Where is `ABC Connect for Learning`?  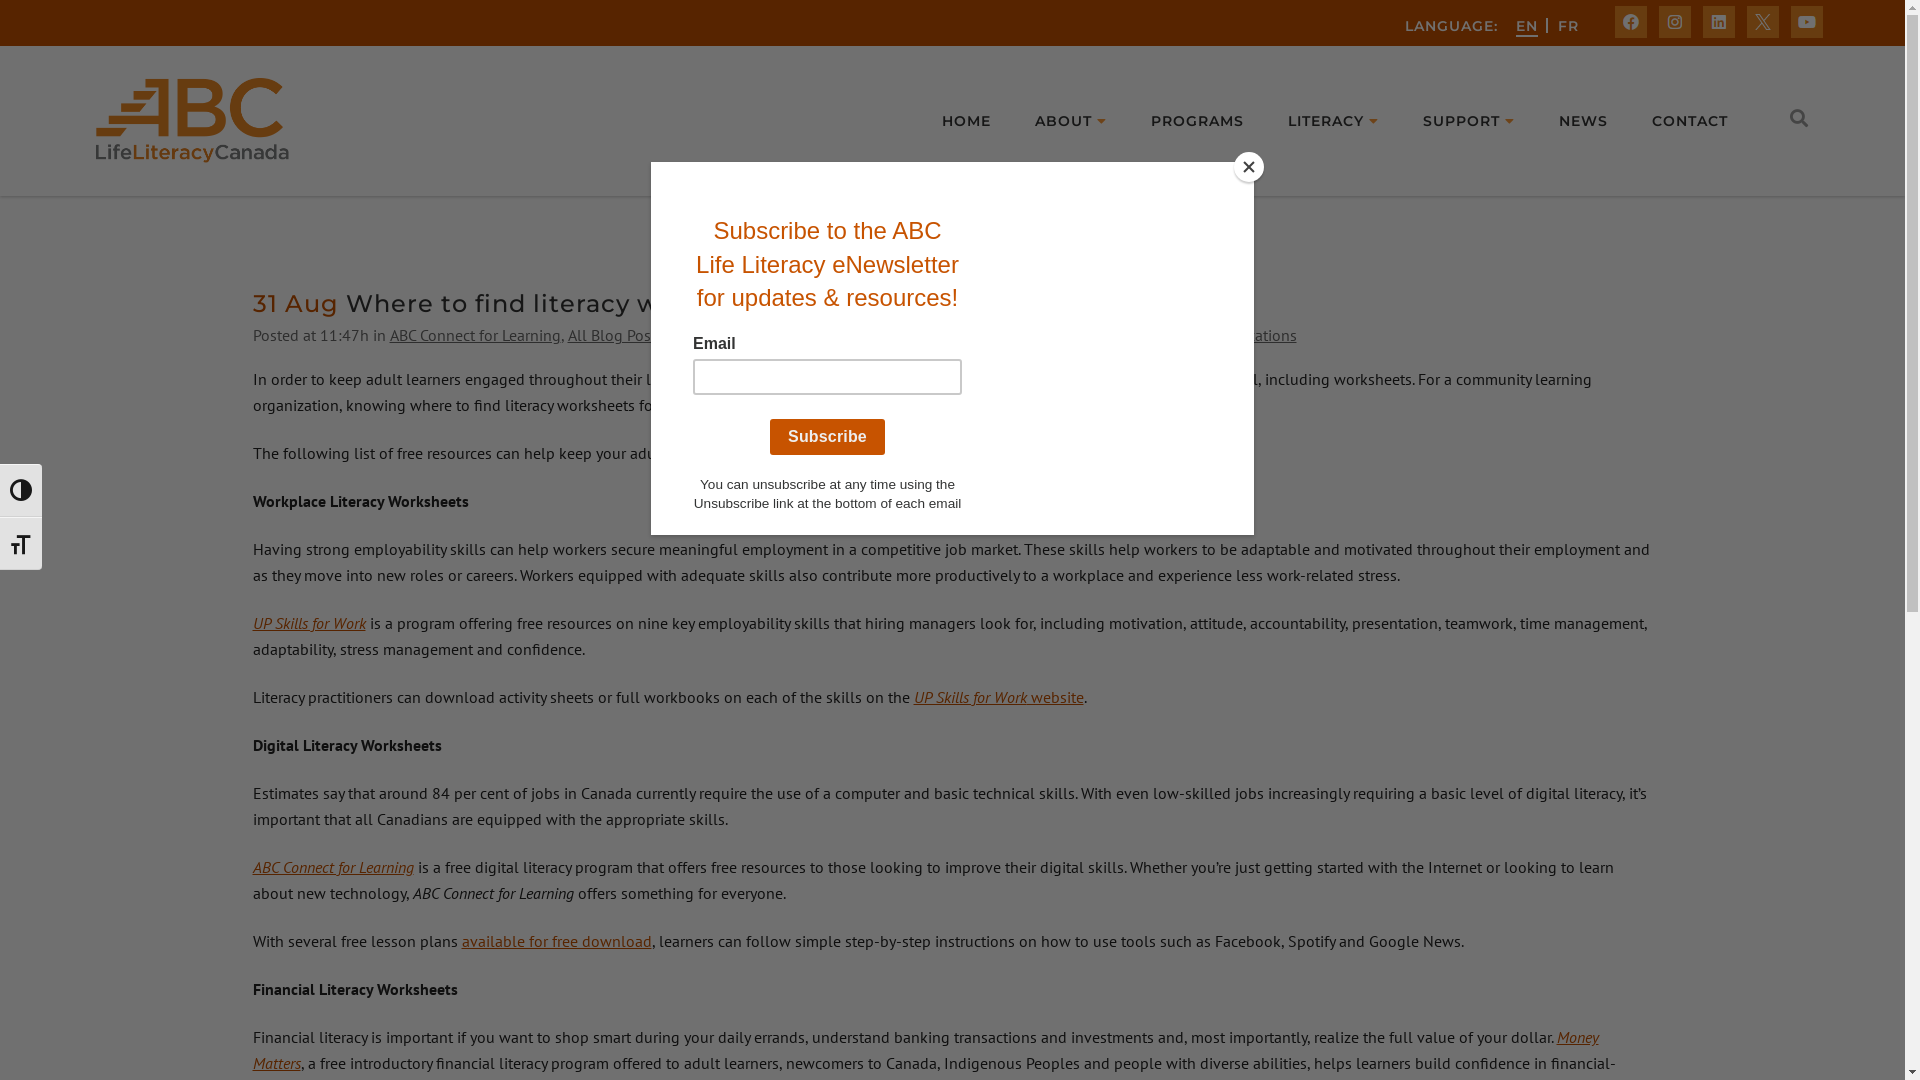 ABC Connect for Learning is located at coordinates (332, 867).